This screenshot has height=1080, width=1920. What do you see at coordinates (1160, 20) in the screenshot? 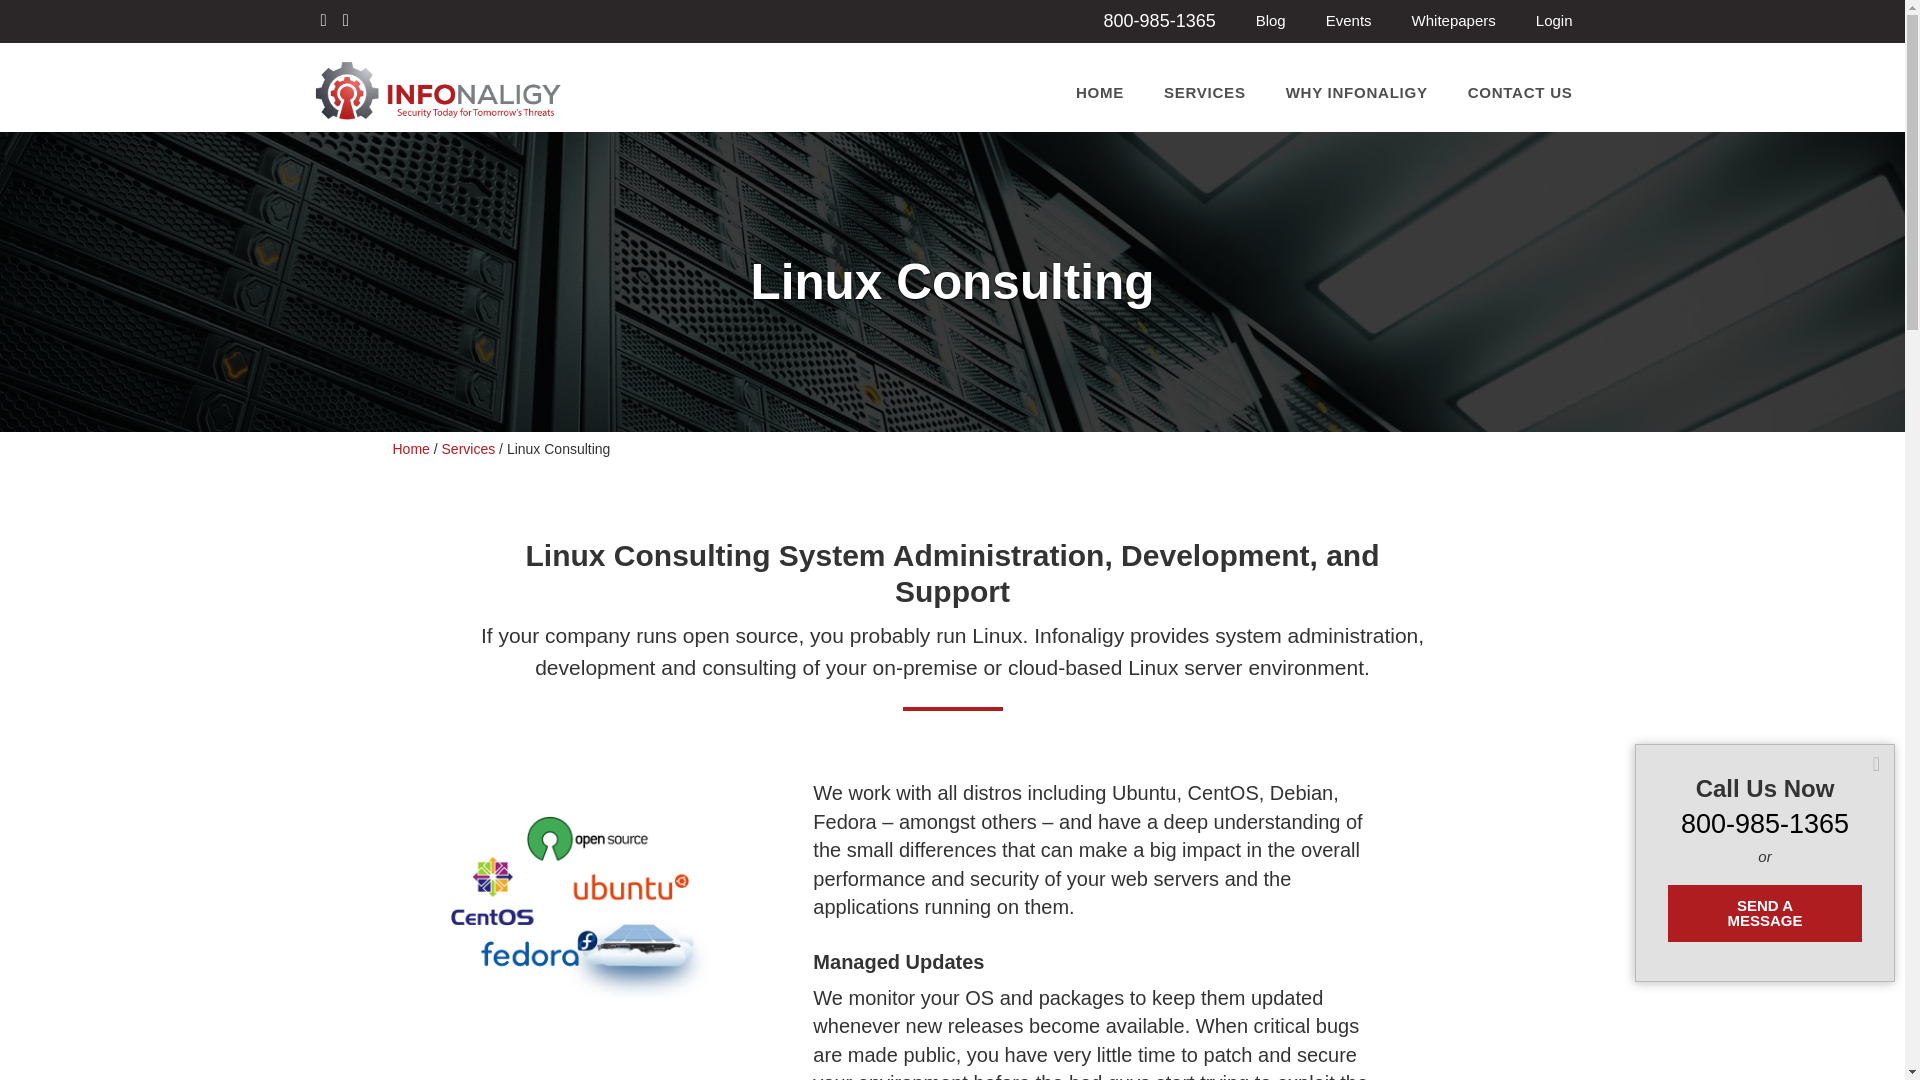
I see `800-985-1365` at bounding box center [1160, 20].